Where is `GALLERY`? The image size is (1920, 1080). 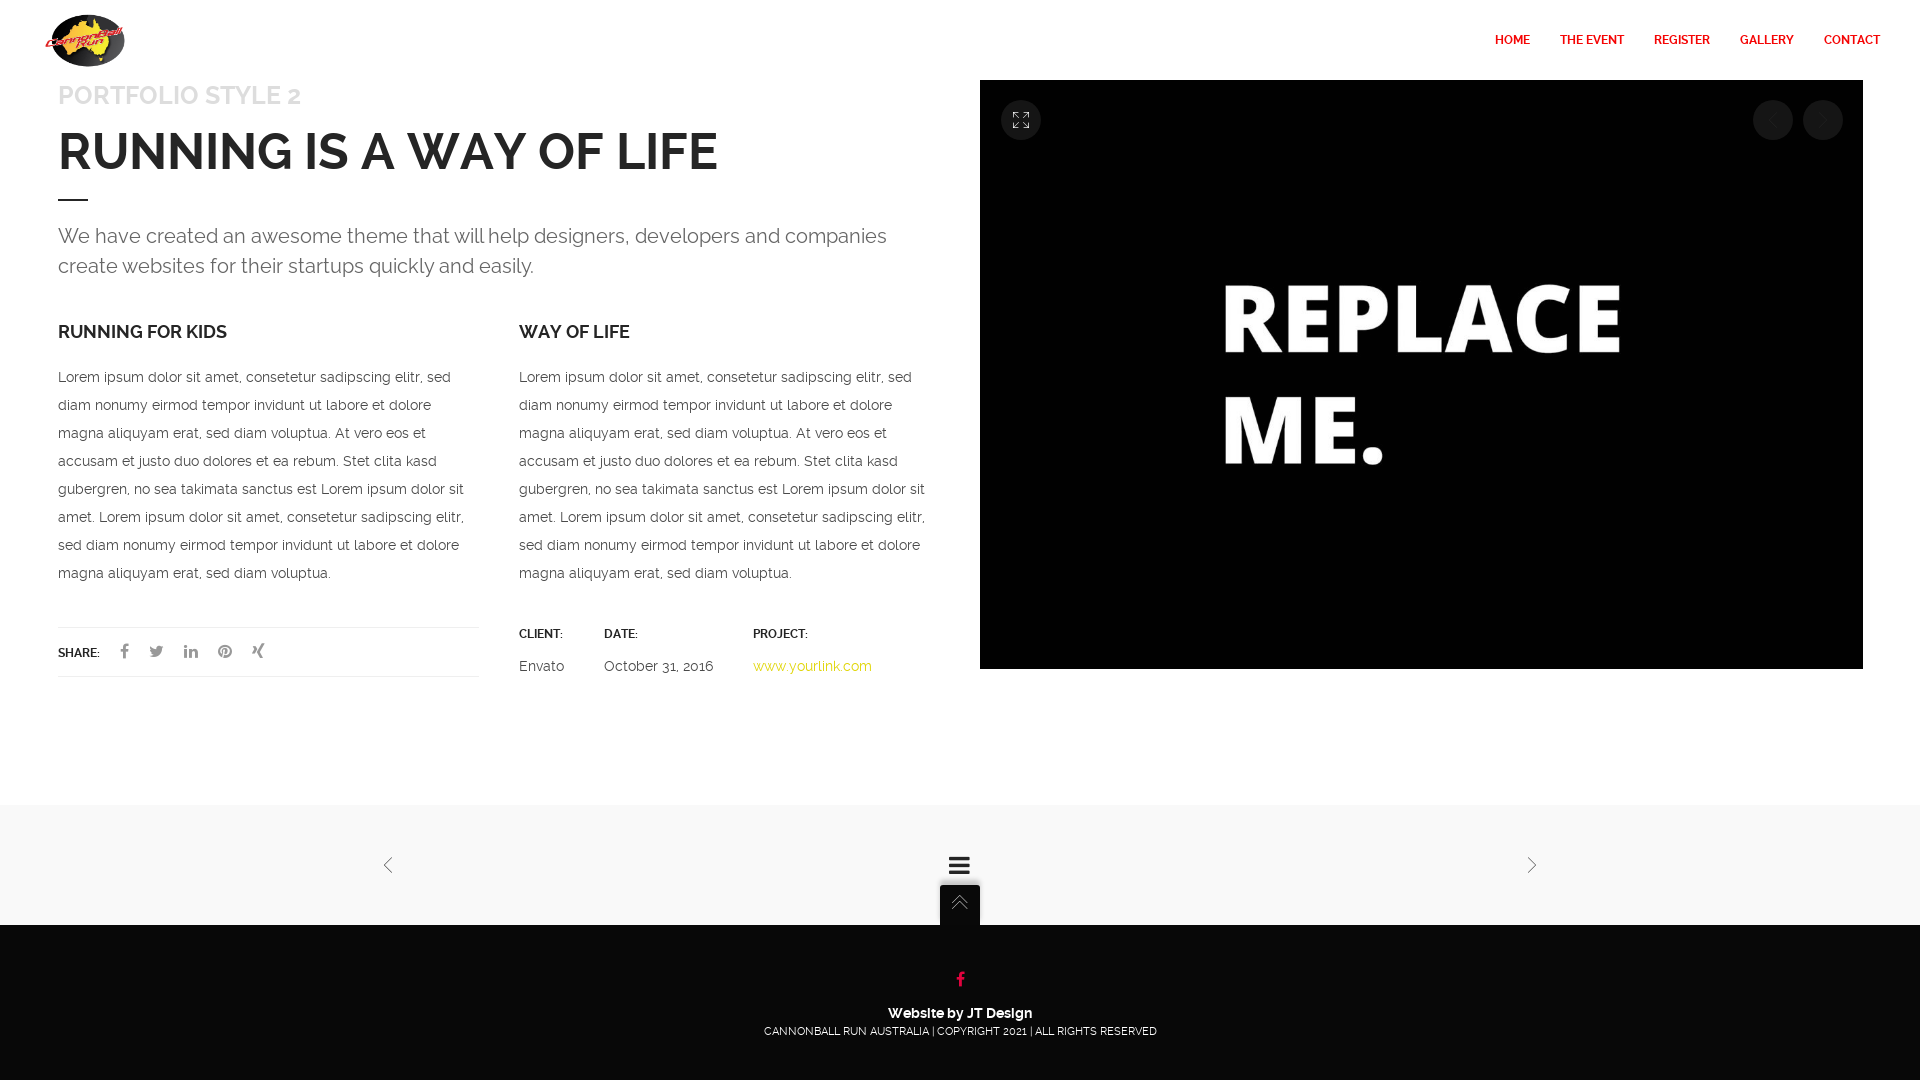 GALLERY is located at coordinates (1767, 40).